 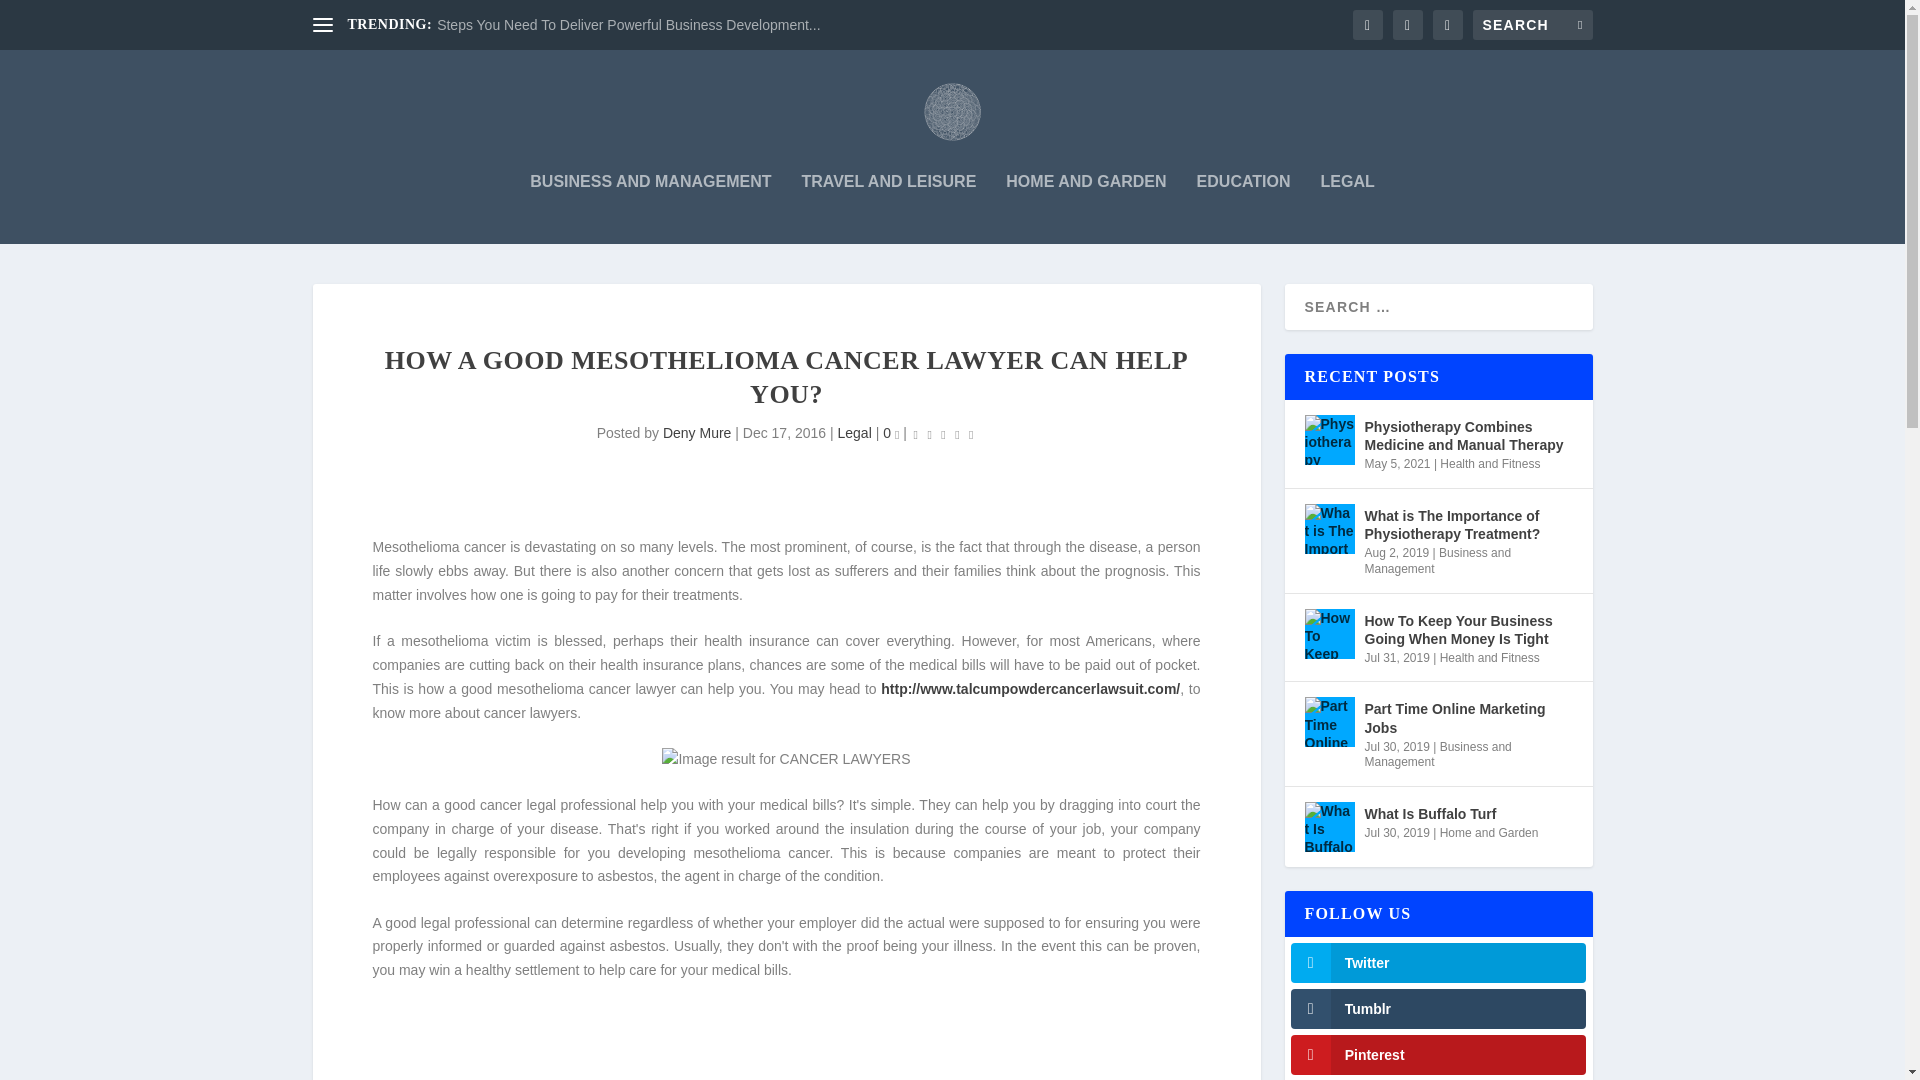 What do you see at coordinates (944, 434) in the screenshot?
I see `Rating: 0.00` at bounding box center [944, 434].